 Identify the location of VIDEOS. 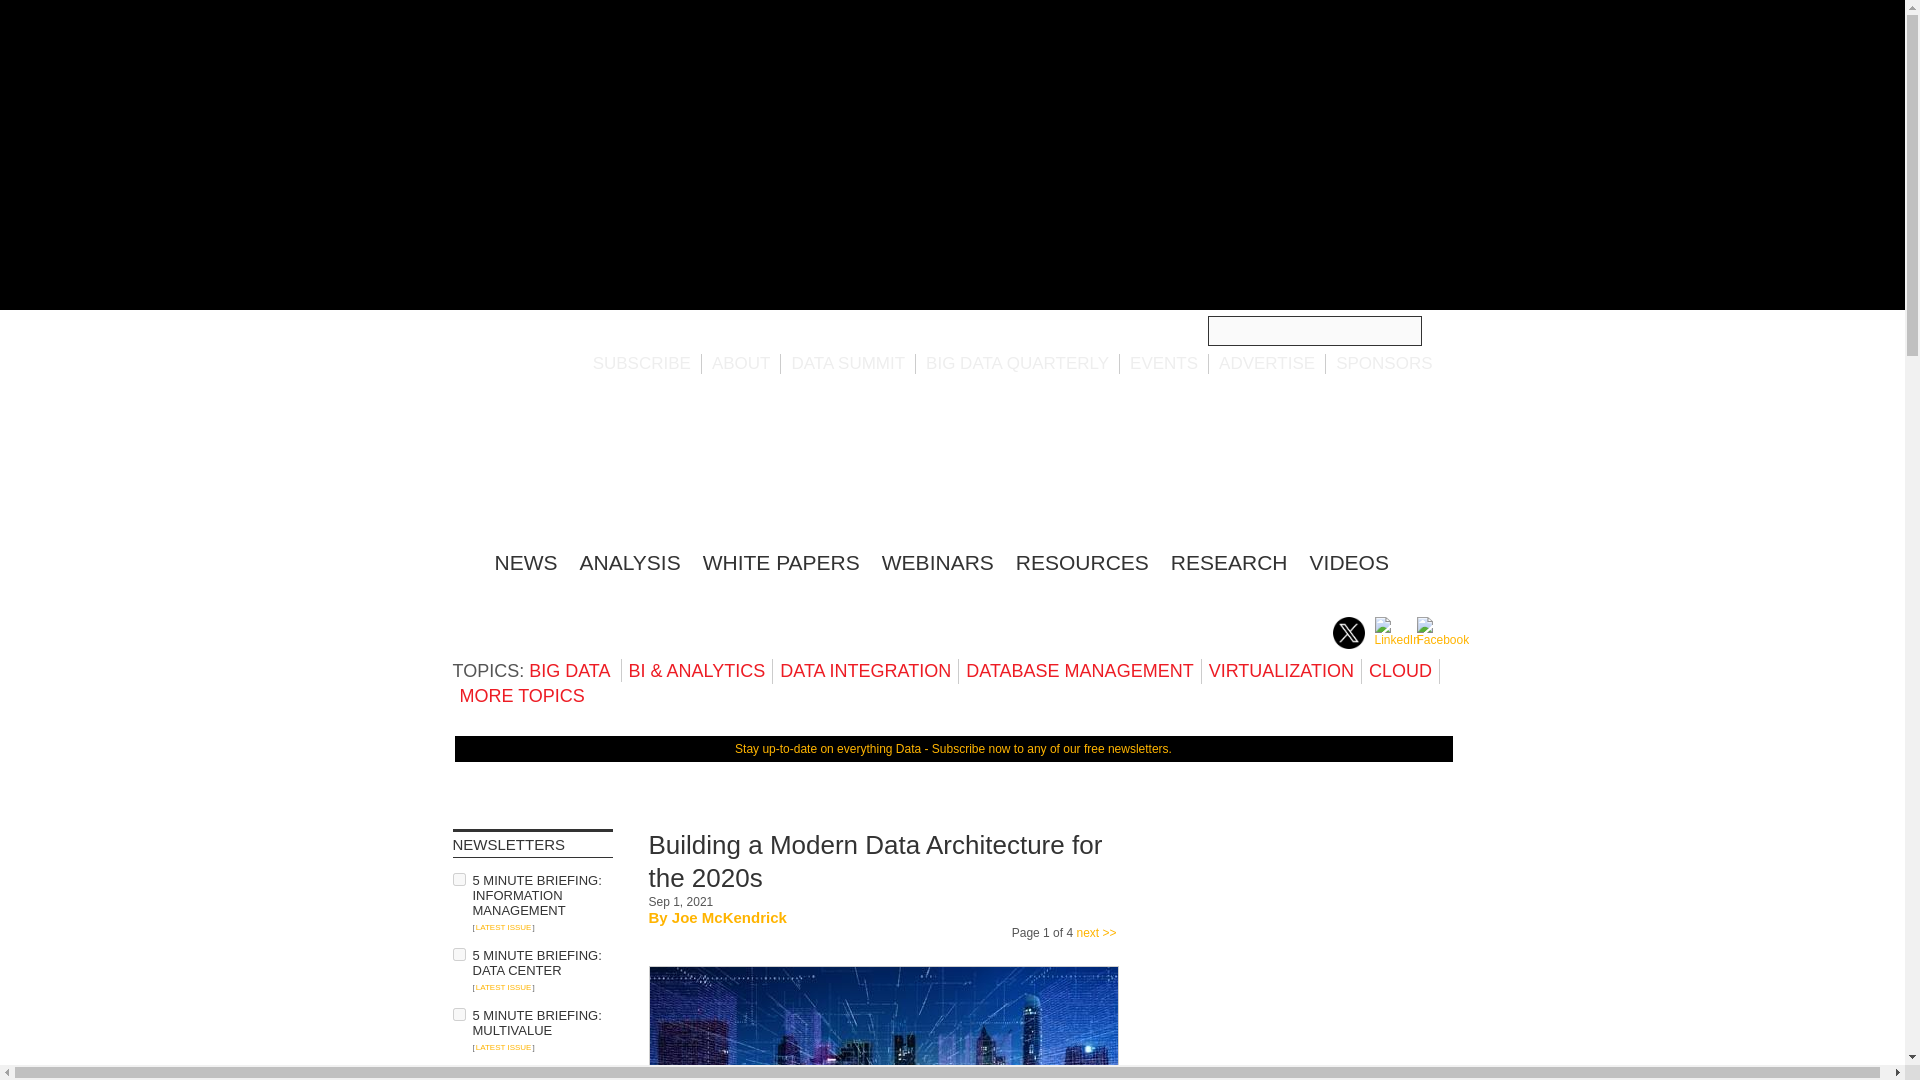
(1348, 562).